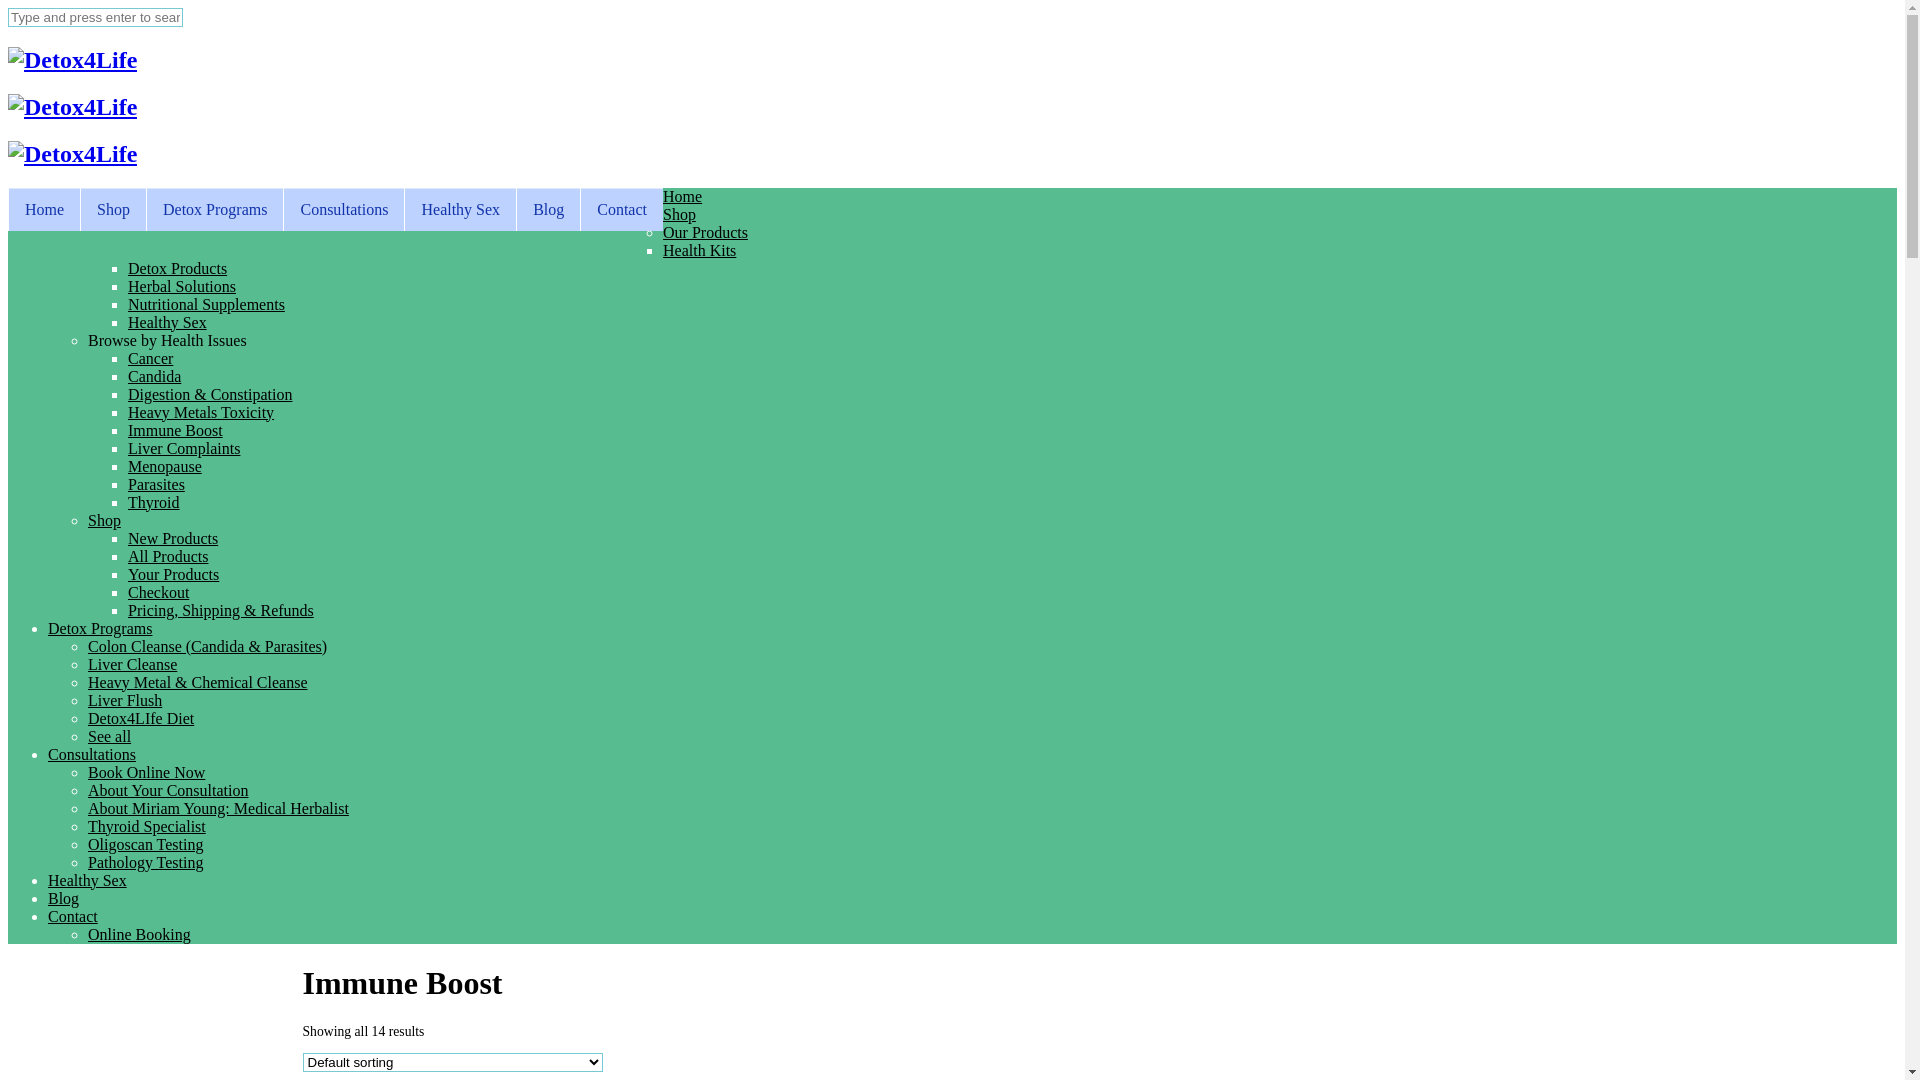 Image resolution: width=1920 pixels, height=1080 pixels. Describe the element at coordinates (344, 210) in the screenshot. I see `Consultations` at that location.